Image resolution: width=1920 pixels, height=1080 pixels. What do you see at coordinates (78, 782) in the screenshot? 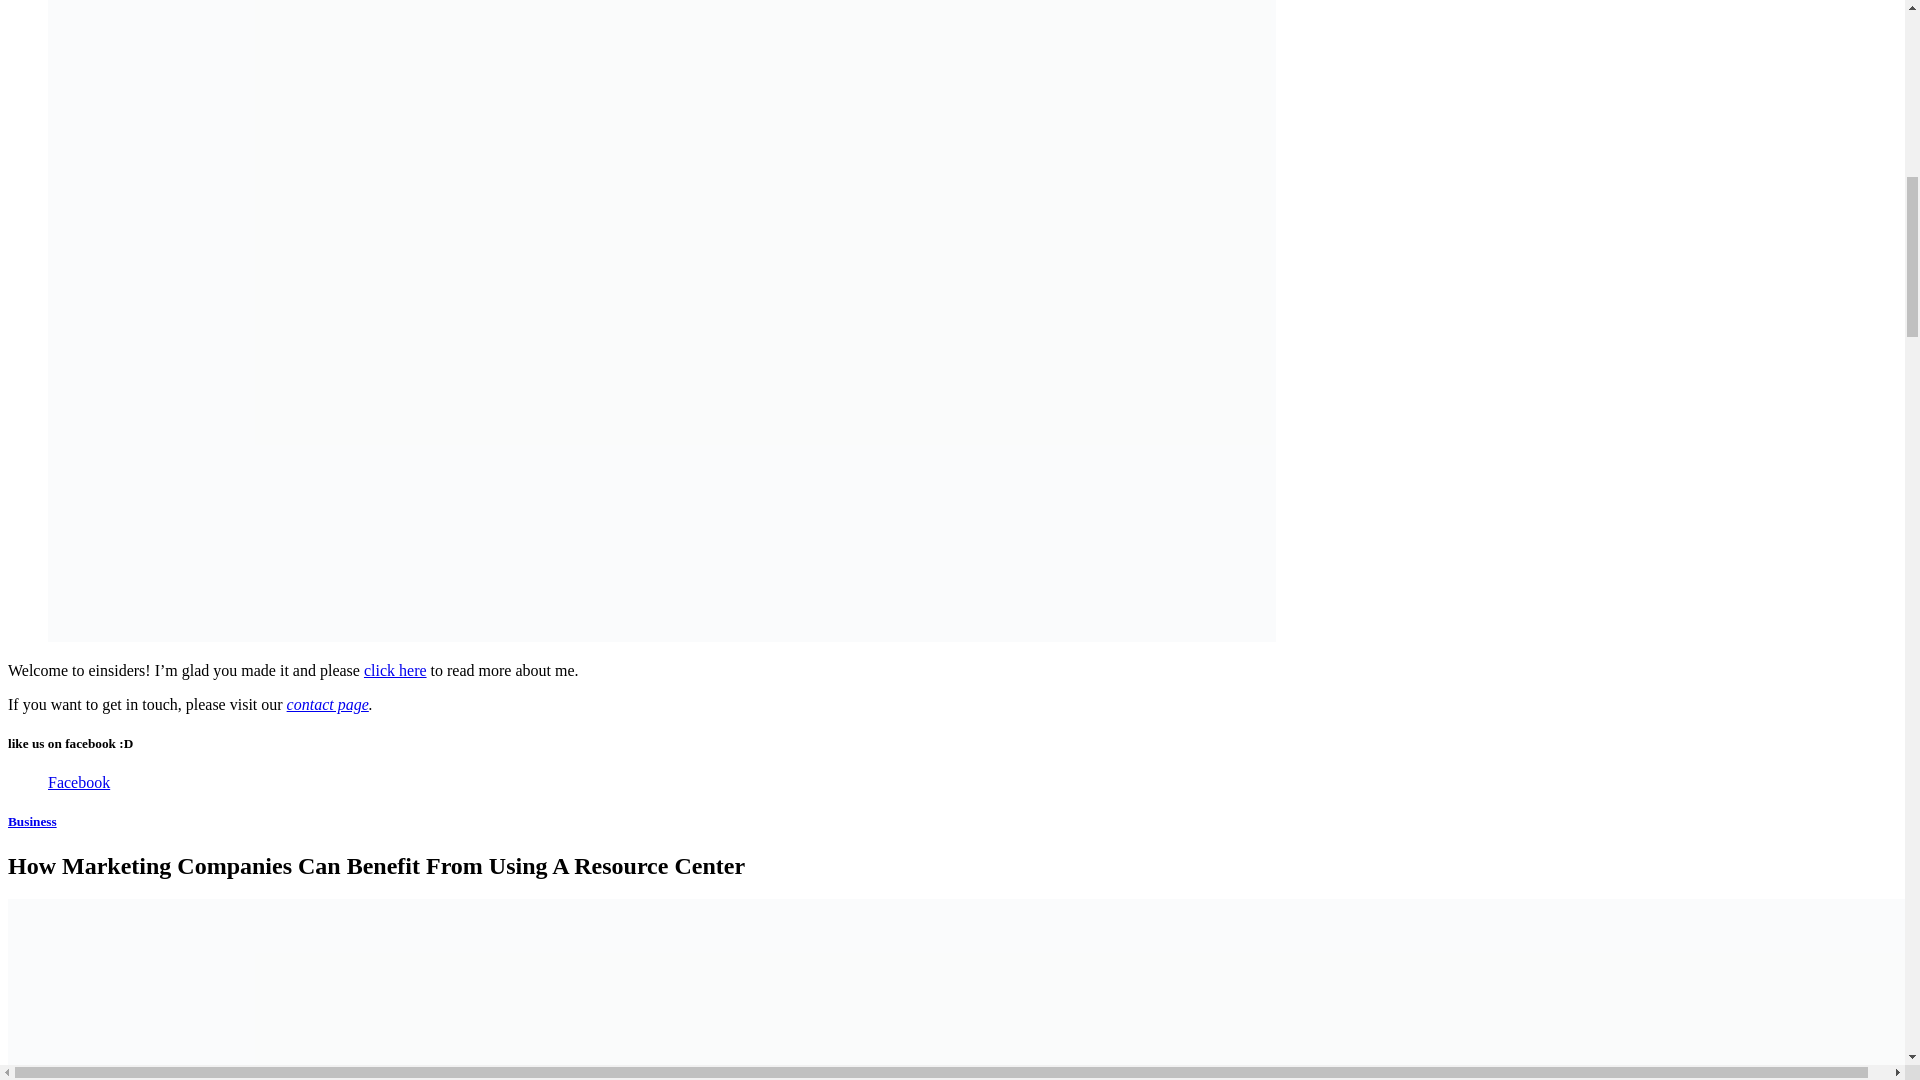
I see `Facebook` at bounding box center [78, 782].